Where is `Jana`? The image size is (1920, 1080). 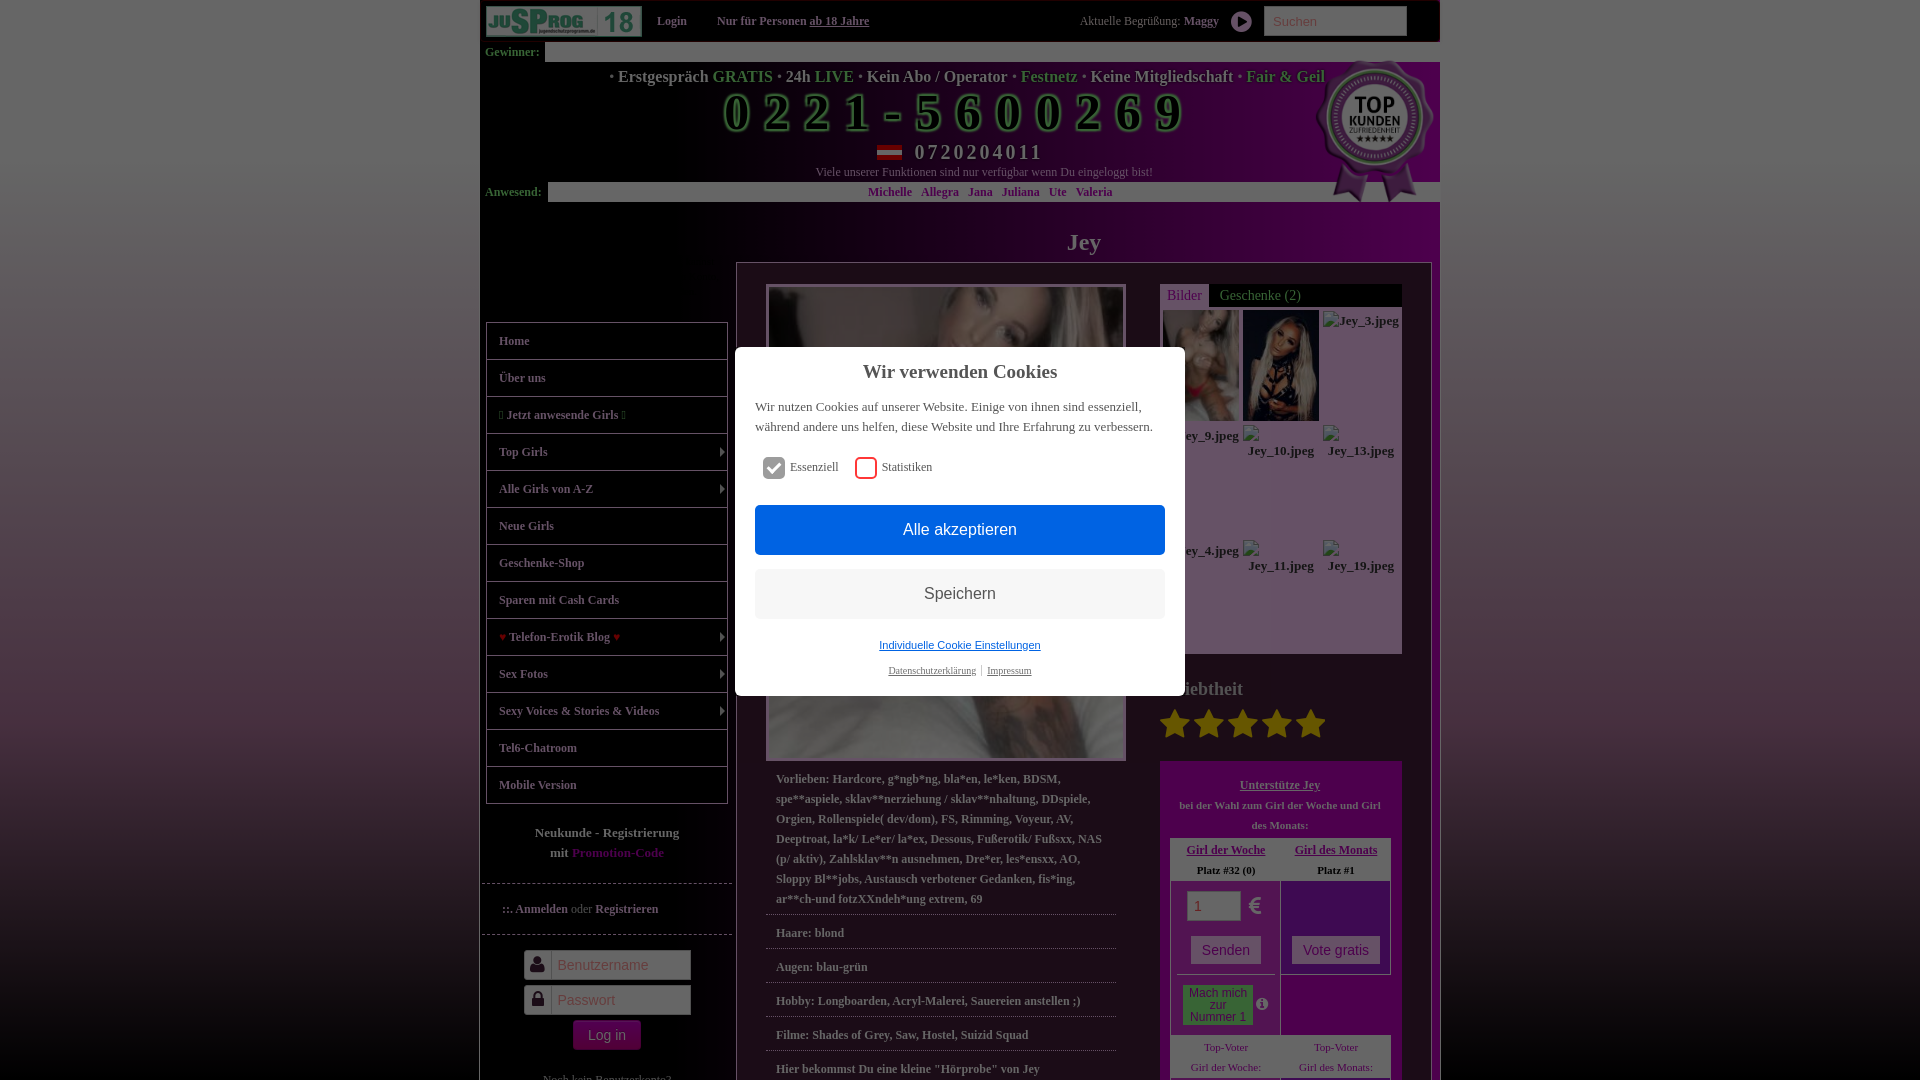
Jana is located at coordinates (1250, 192).